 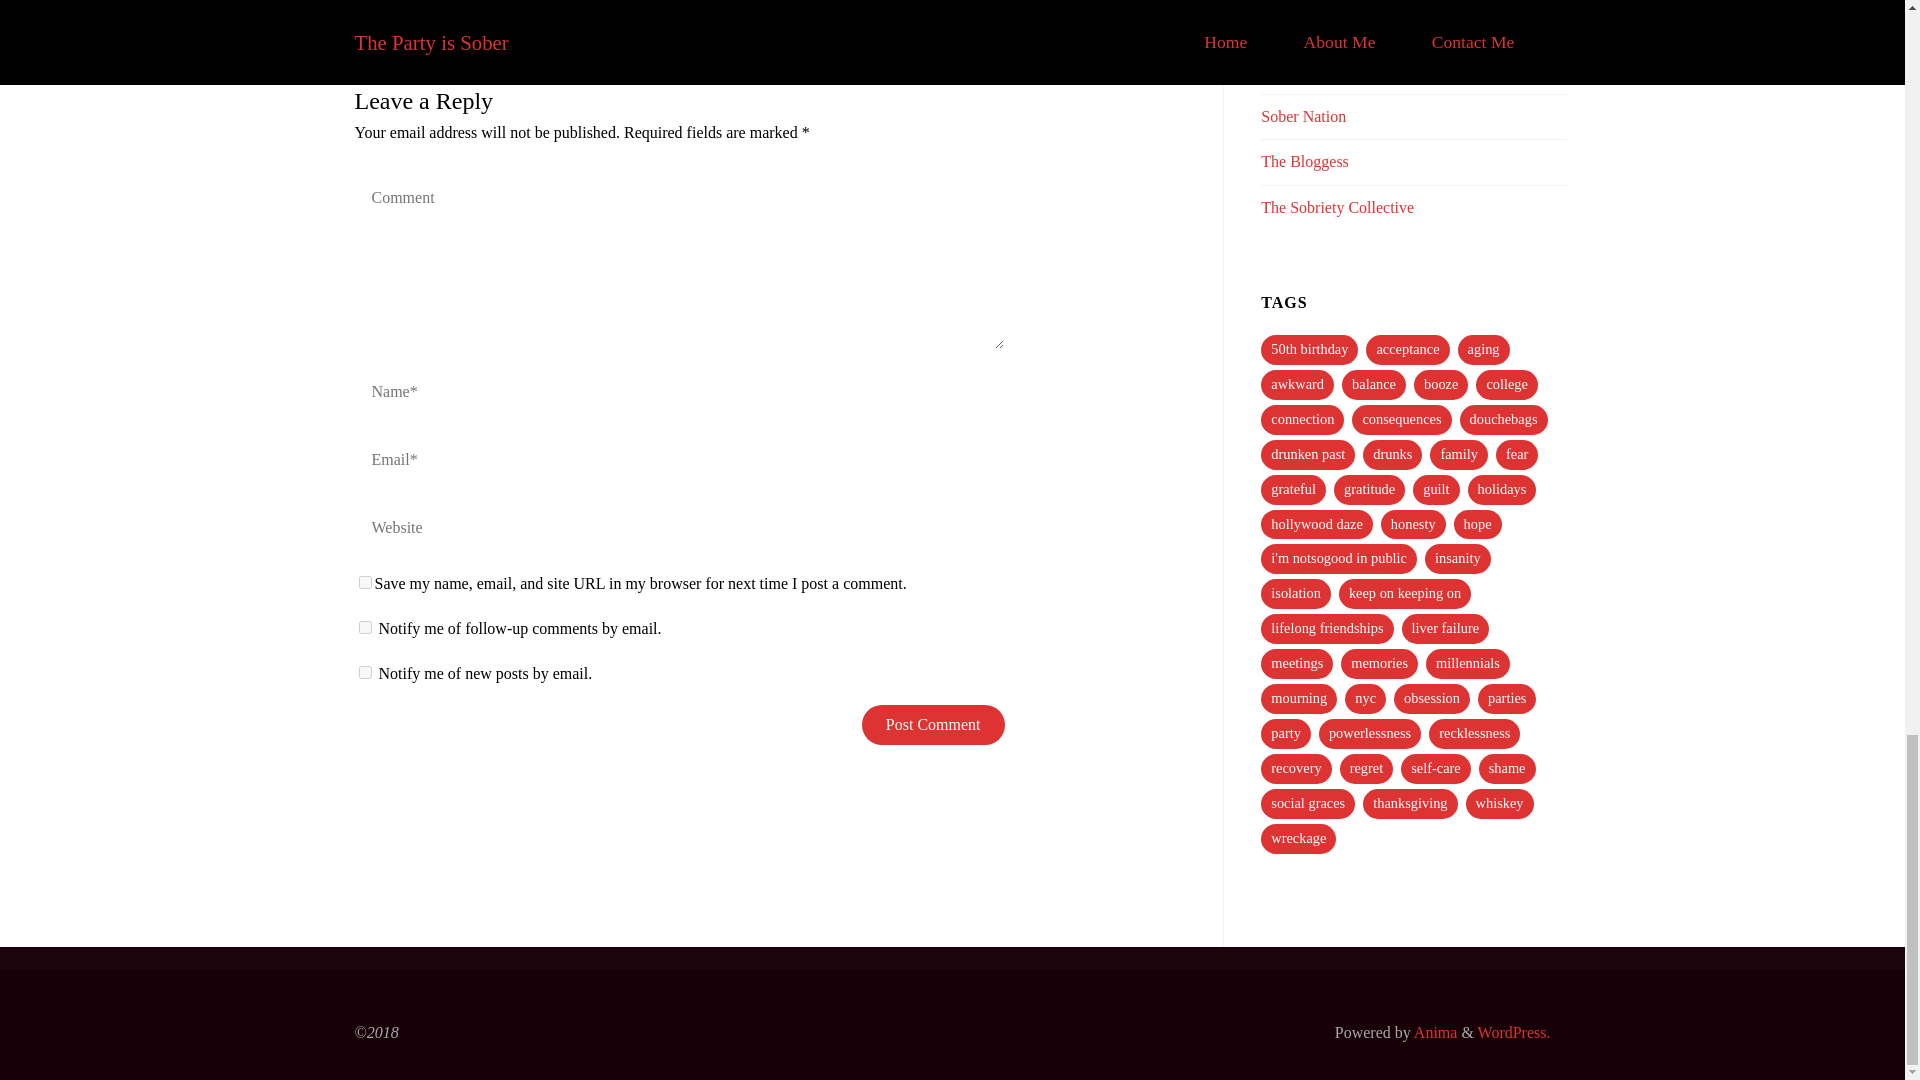 I want to click on Anima WordPress Theme by Cryout Creations, so click(x=1434, y=1032).